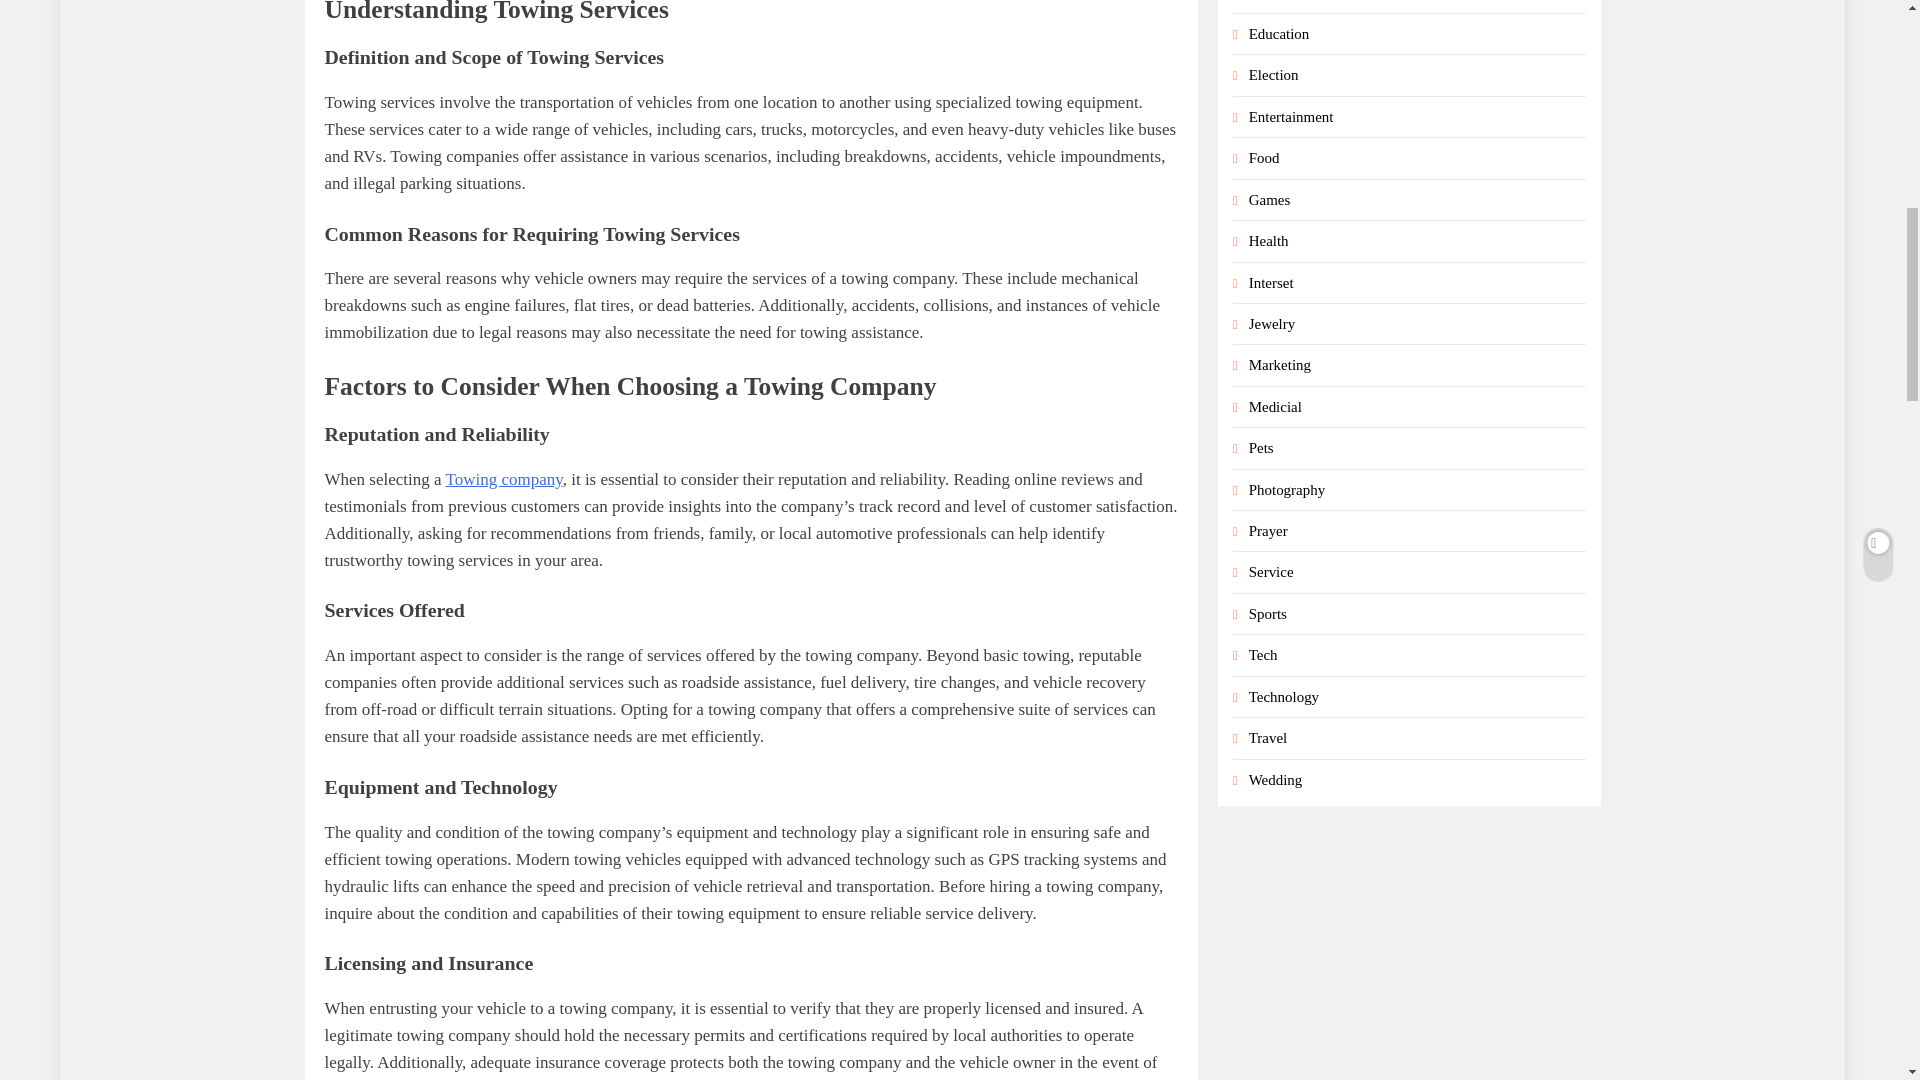 This screenshot has height=1080, width=1920. Describe the element at coordinates (504, 479) in the screenshot. I see `Towing company` at that location.